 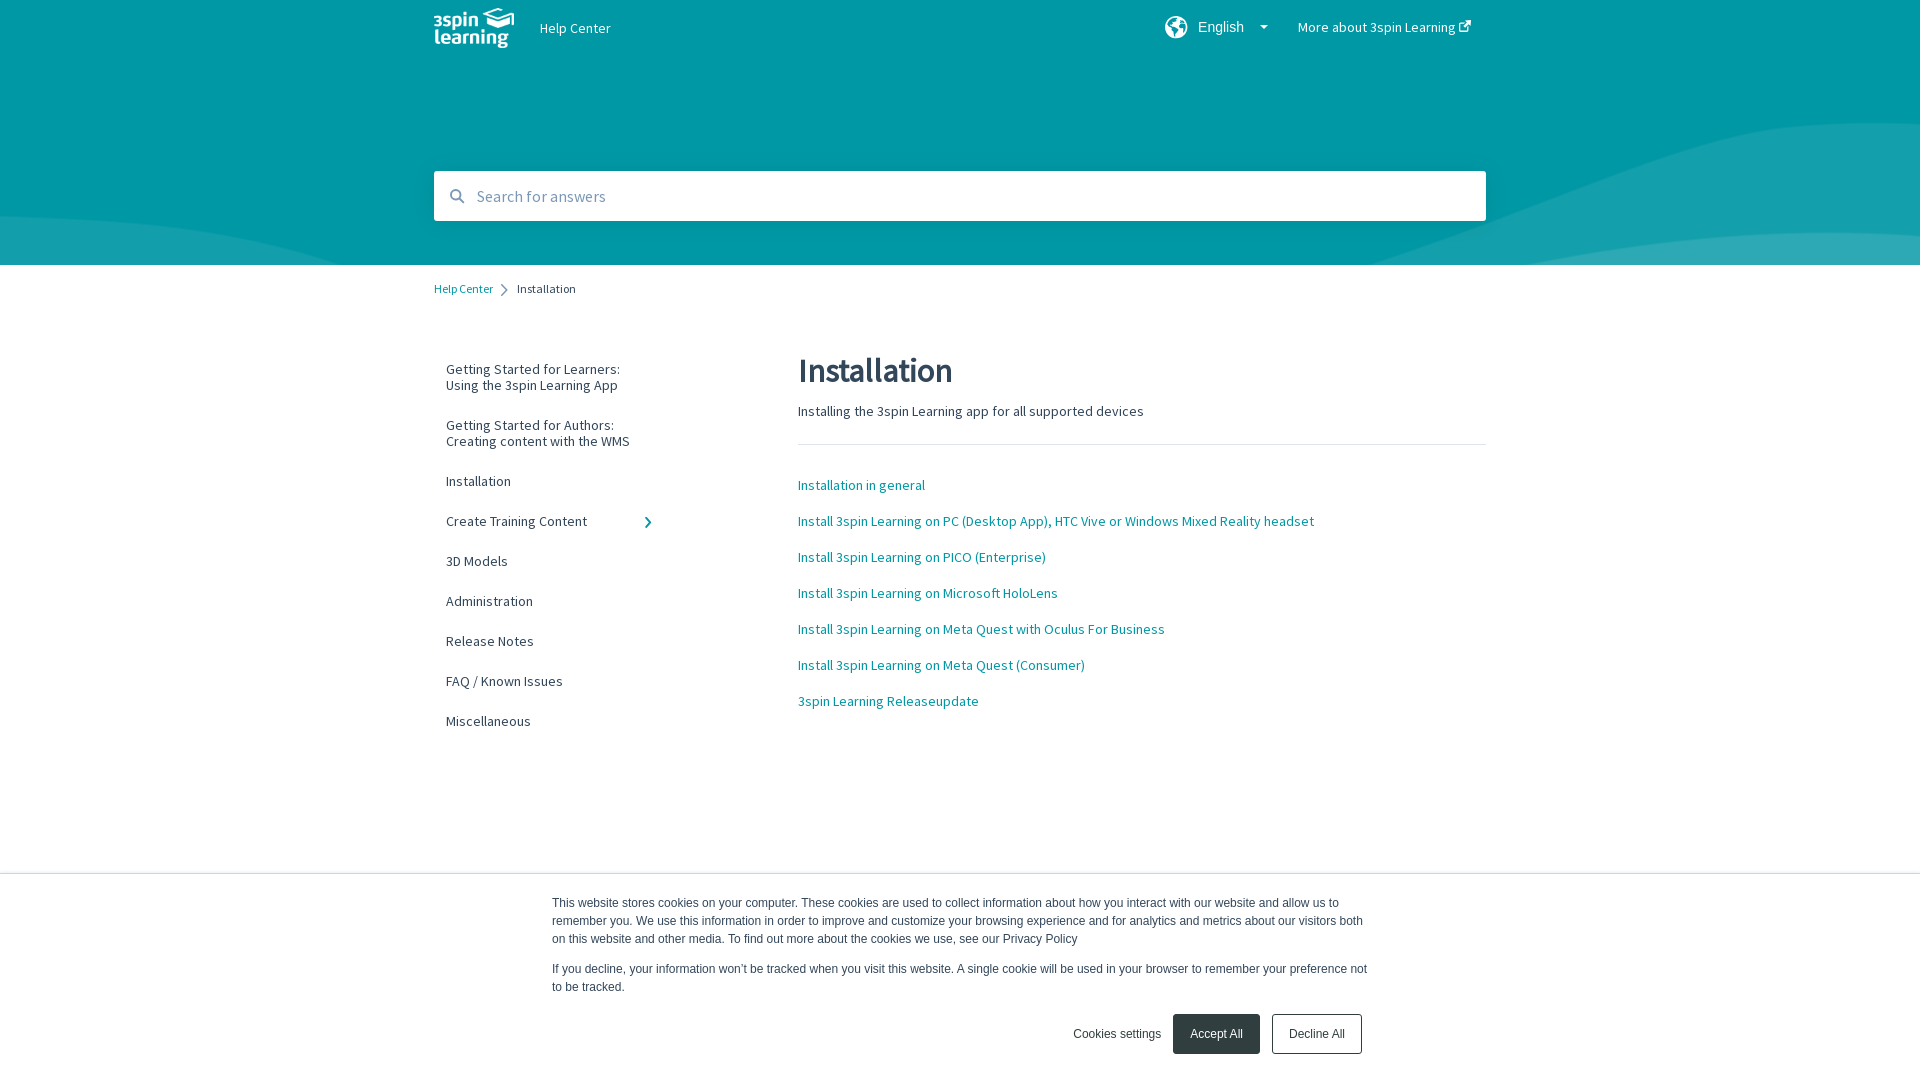 What do you see at coordinates (554, 641) in the screenshot?
I see `Release Notes` at bounding box center [554, 641].